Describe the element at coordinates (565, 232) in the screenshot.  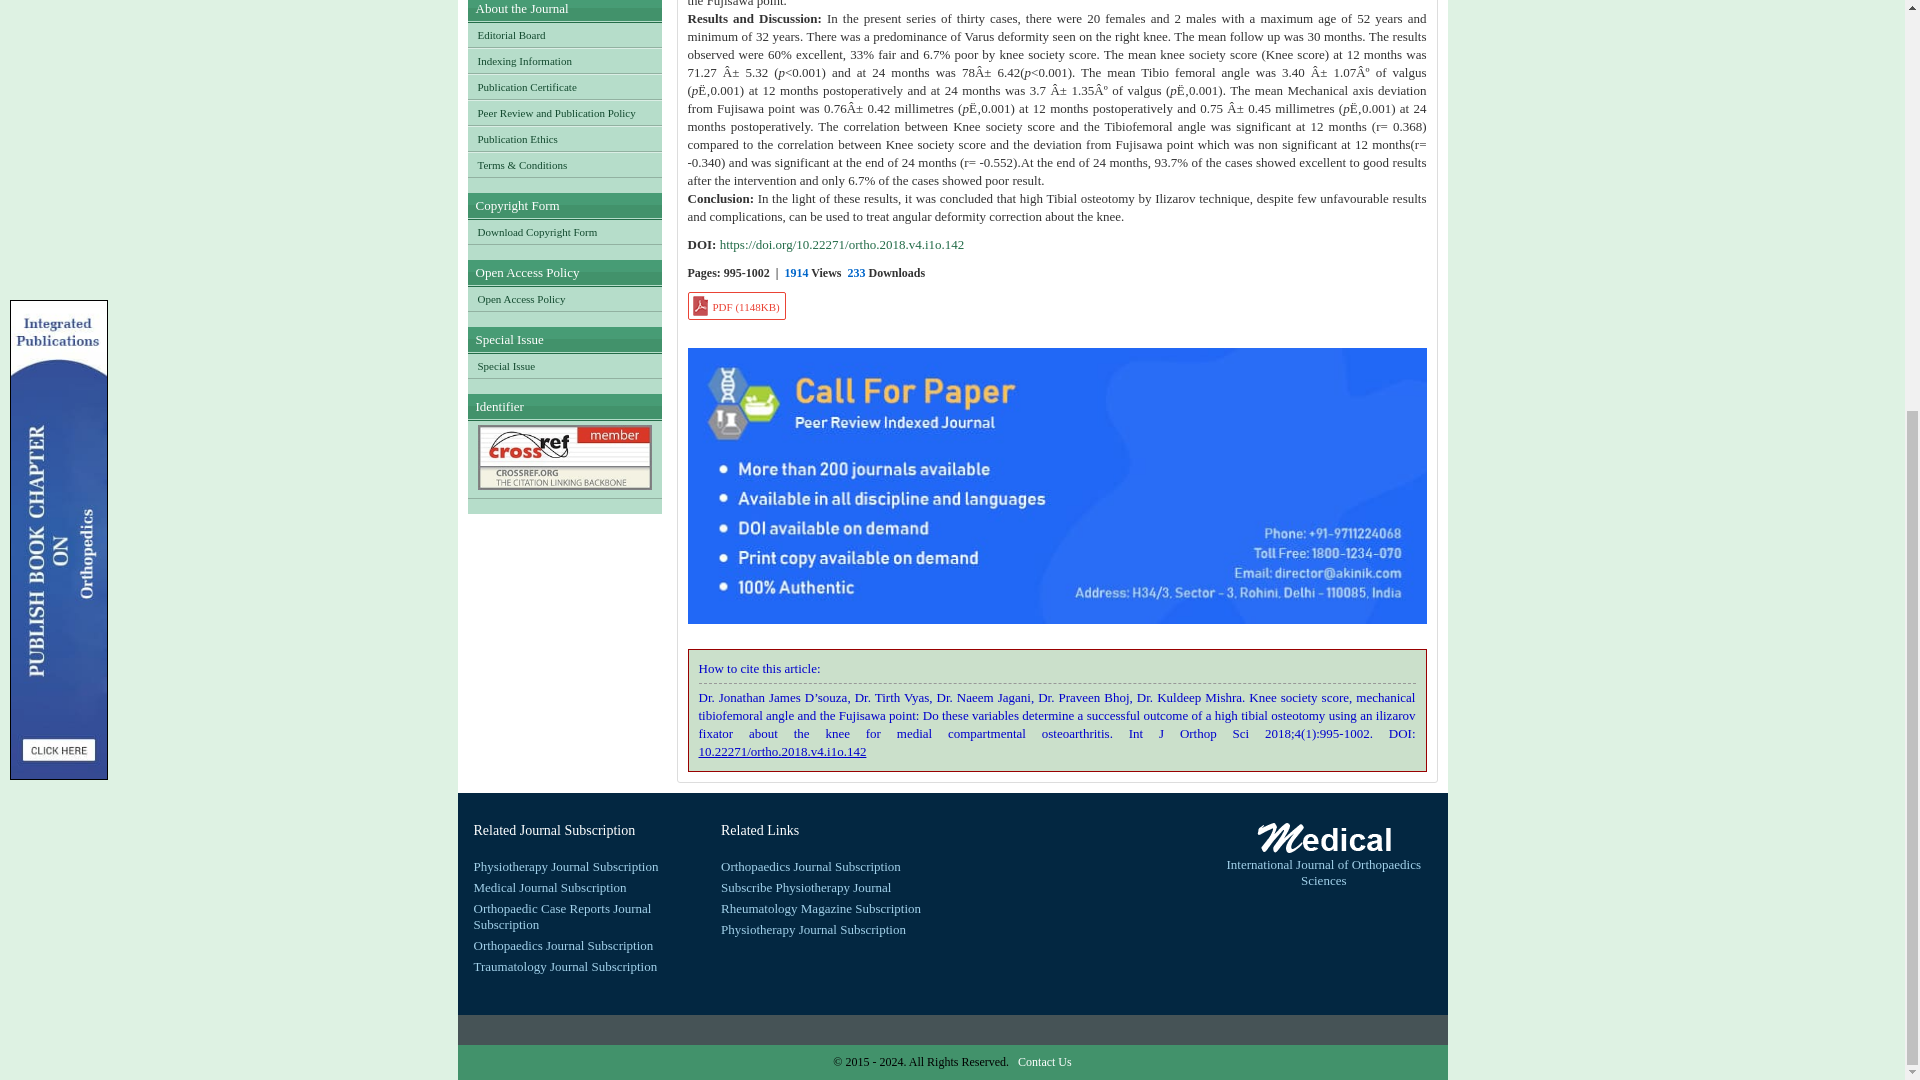
I see `Download Copyright Form` at that location.